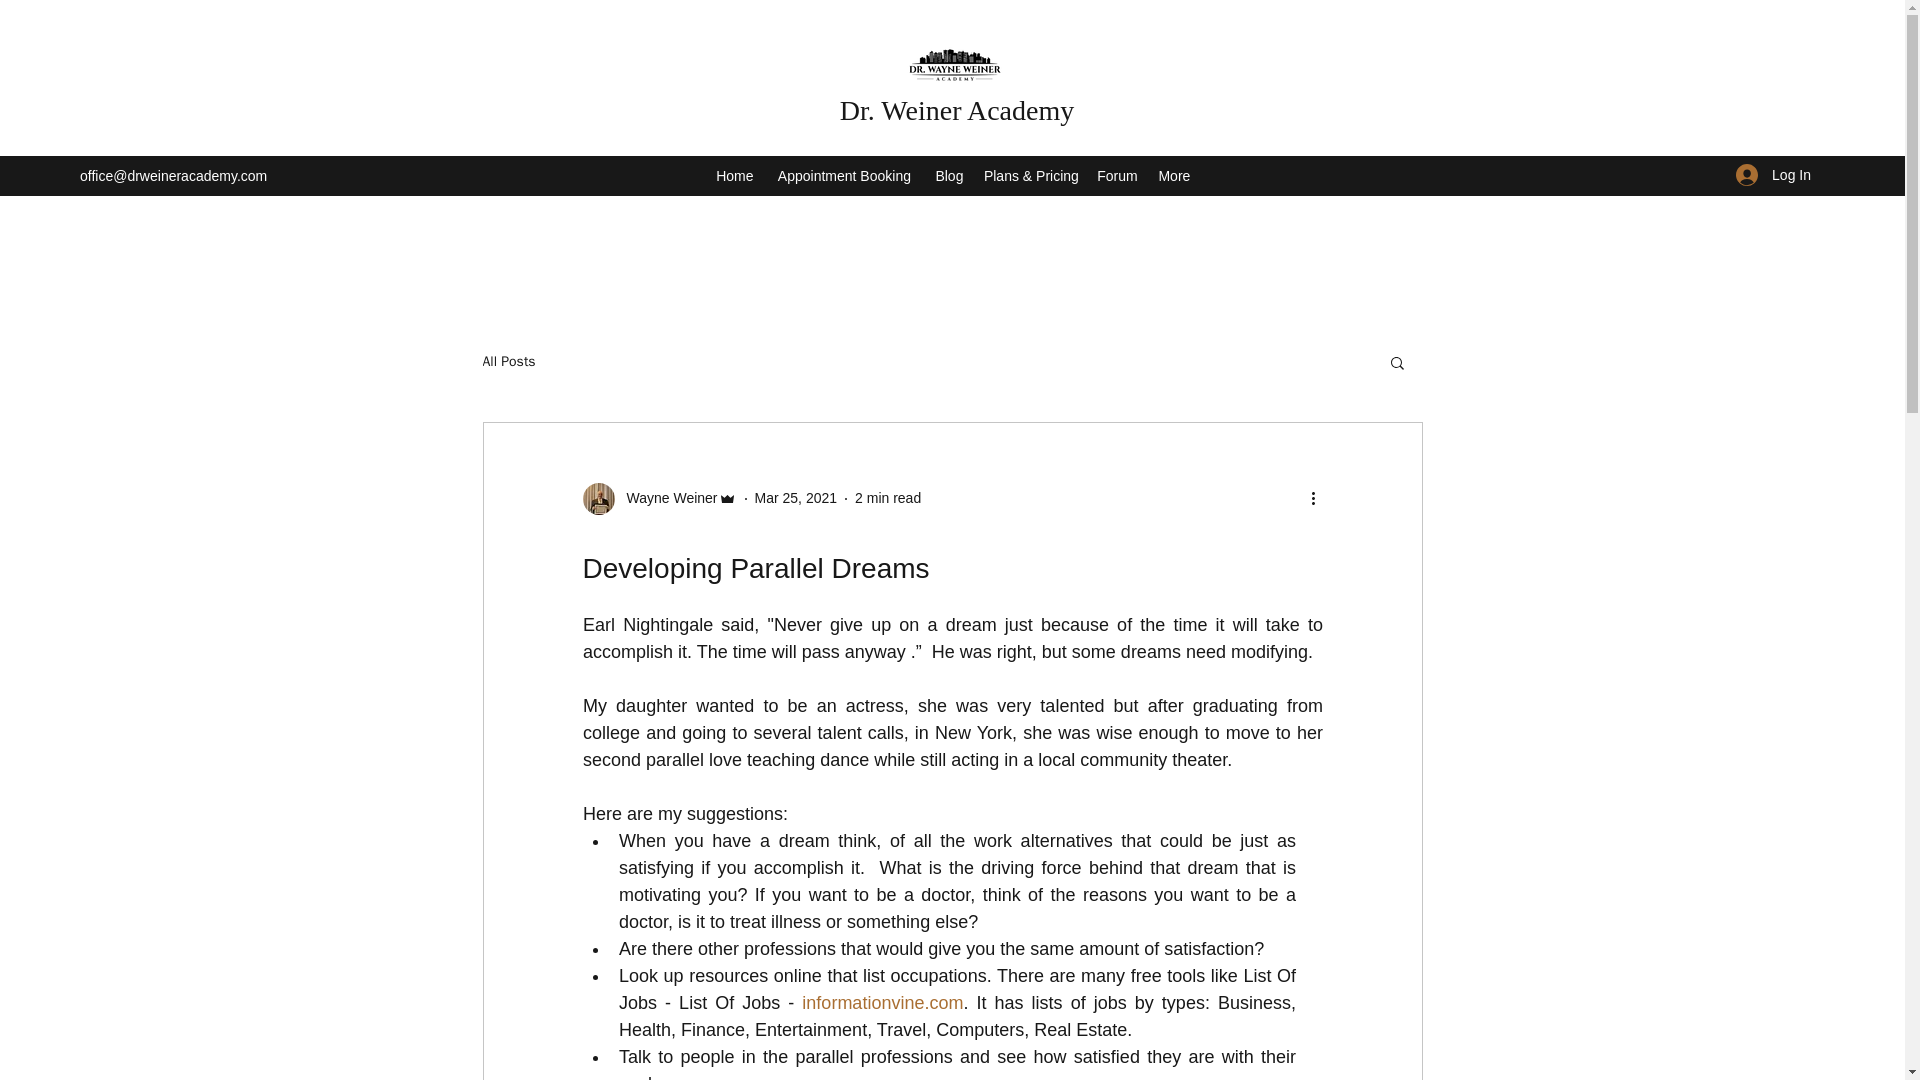  What do you see at coordinates (735, 174) in the screenshot?
I see `Home` at bounding box center [735, 174].